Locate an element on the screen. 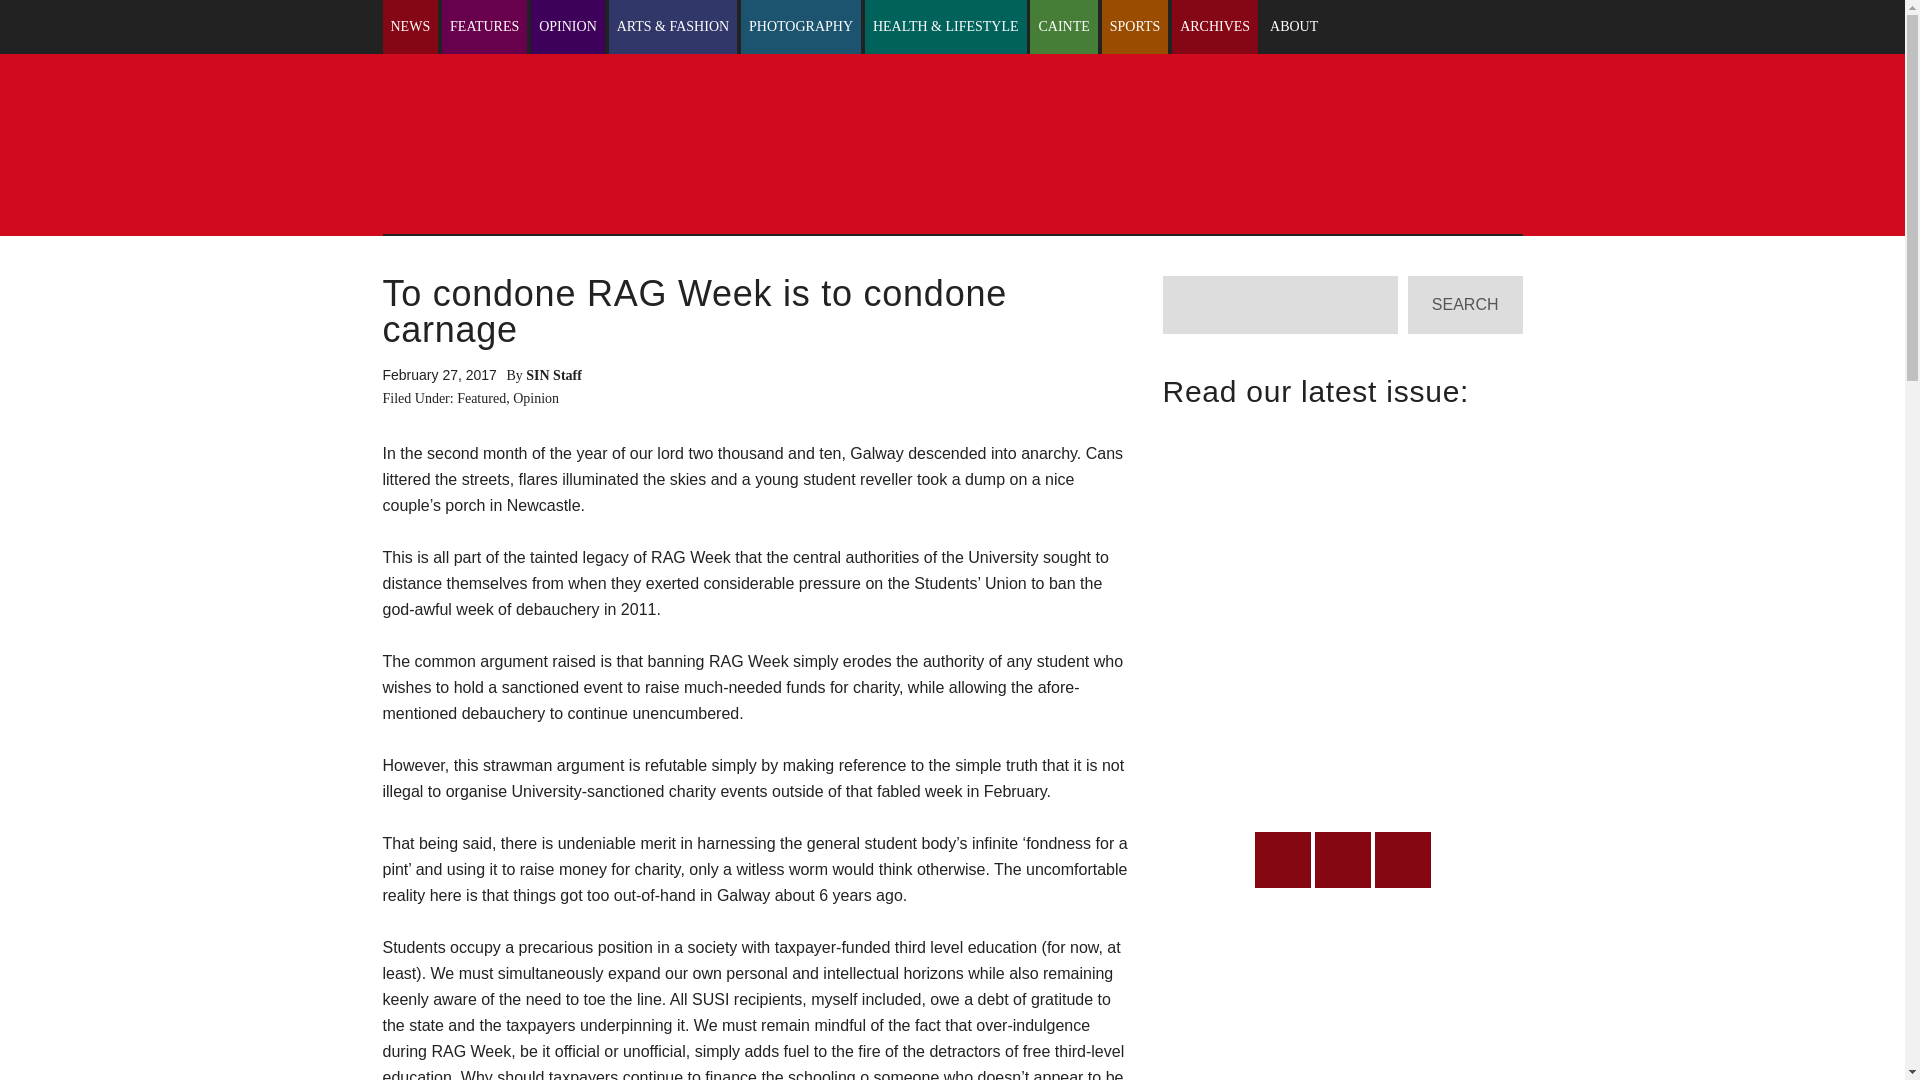 This screenshot has height=1080, width=1920. OPINION is located at coordinates (568, 27).